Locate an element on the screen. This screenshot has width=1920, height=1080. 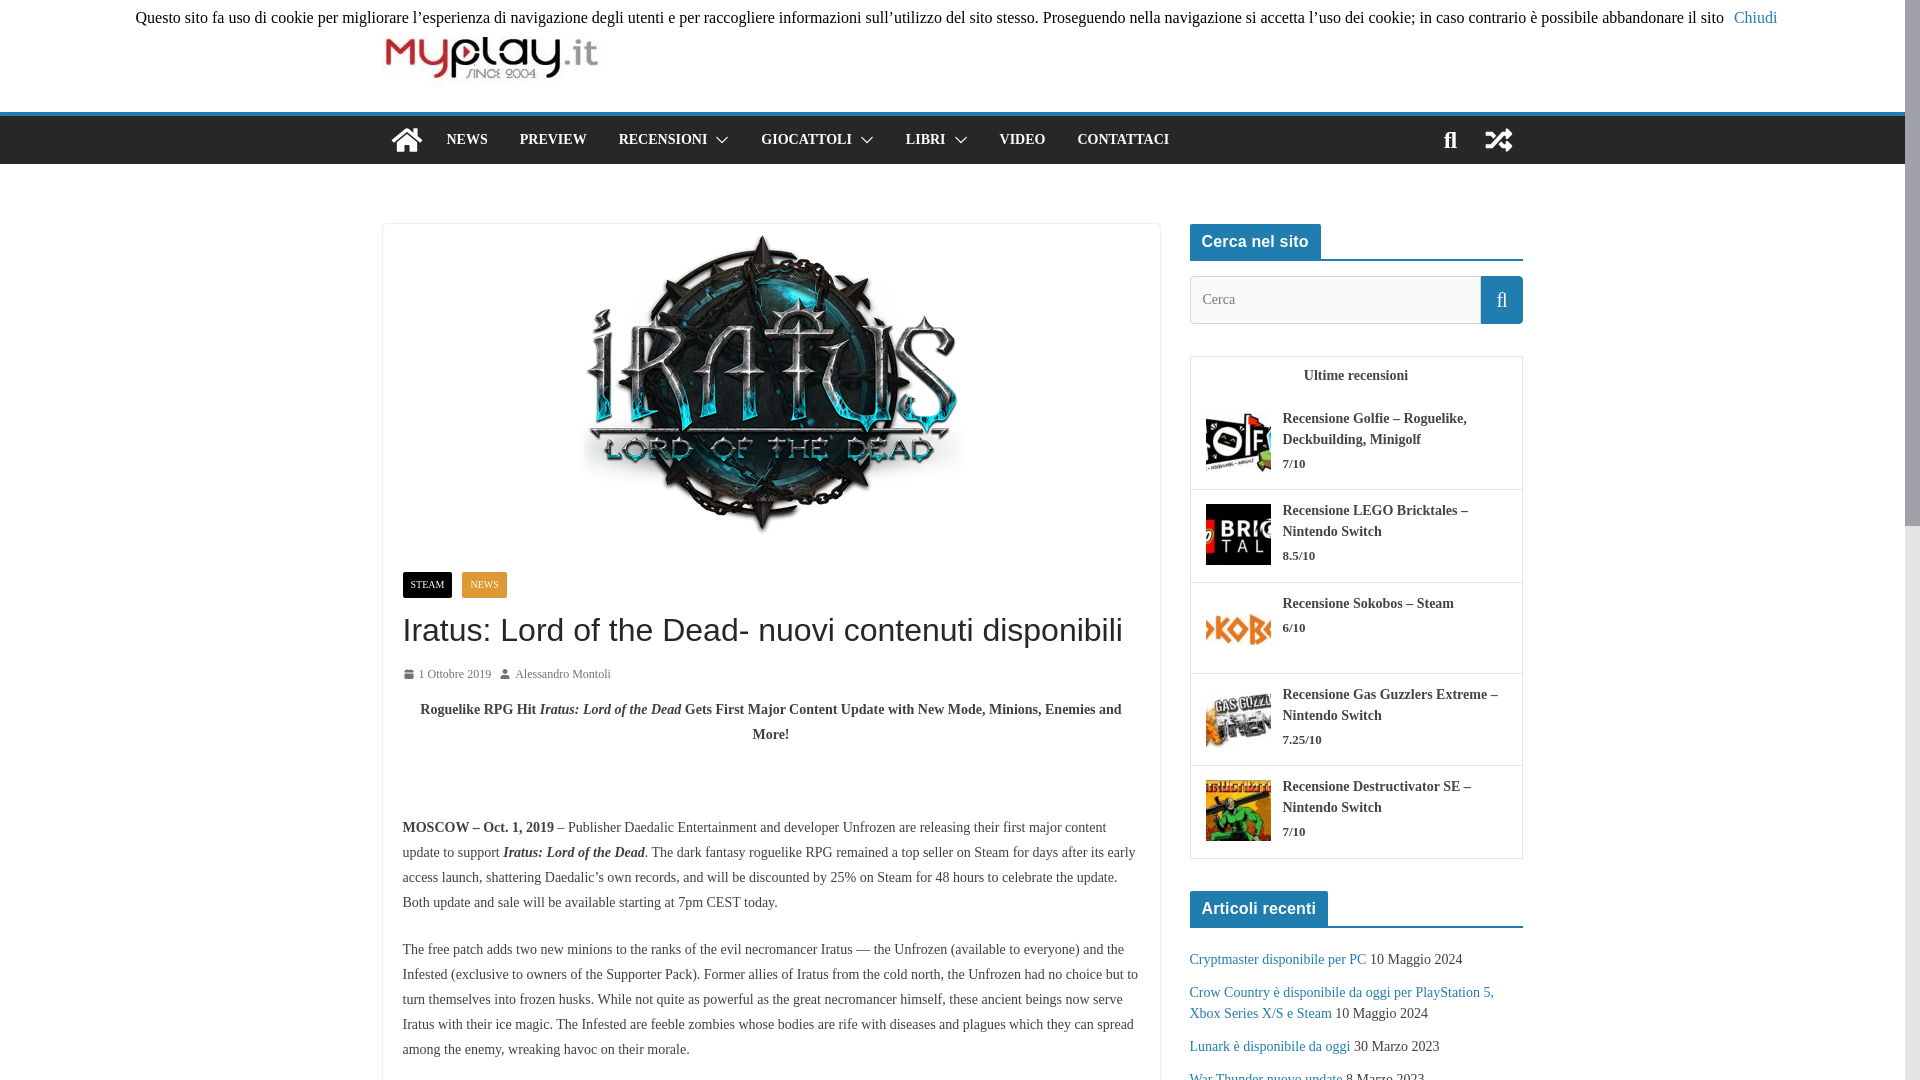
VIDEO is located at coordinates (1023, 140).